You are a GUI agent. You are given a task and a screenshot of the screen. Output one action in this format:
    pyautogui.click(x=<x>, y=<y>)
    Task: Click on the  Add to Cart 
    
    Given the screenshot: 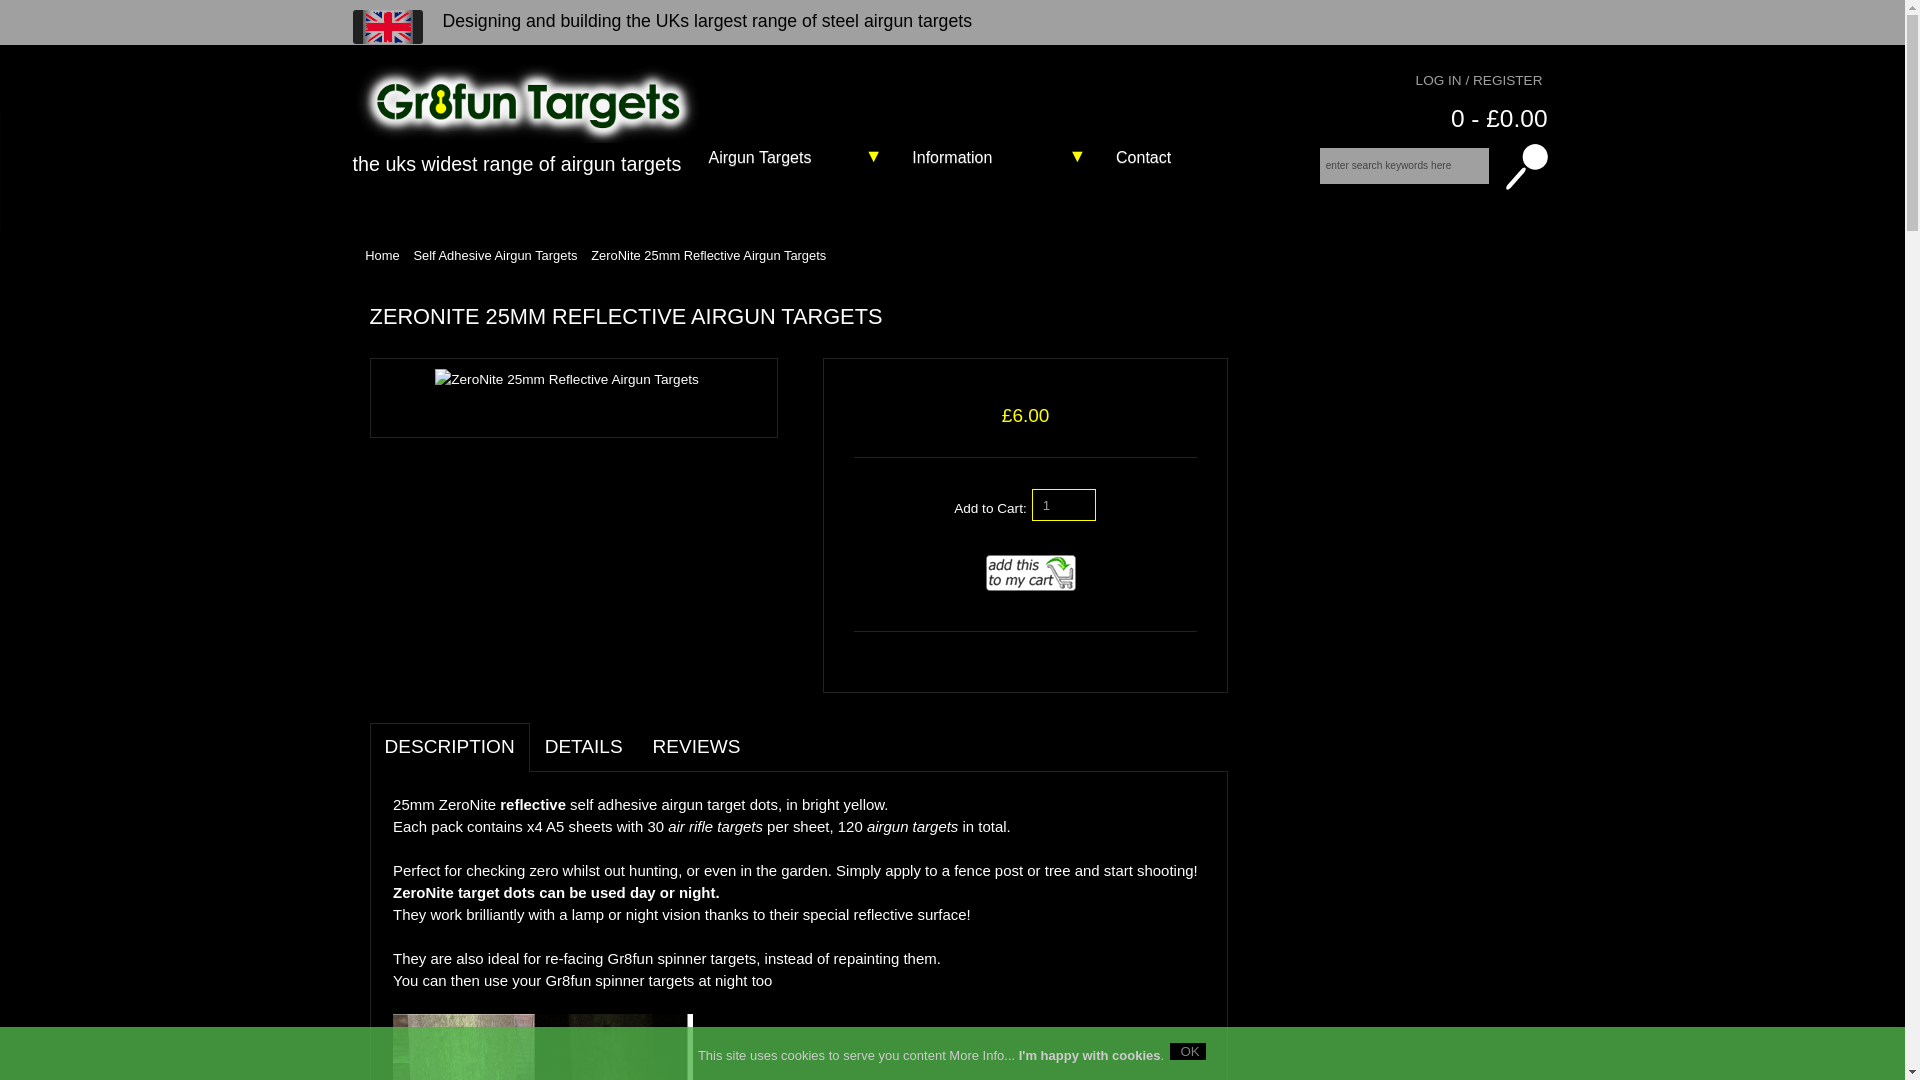 What is the action you would take?
    pyautogui.click(x=1025, y=572)
    